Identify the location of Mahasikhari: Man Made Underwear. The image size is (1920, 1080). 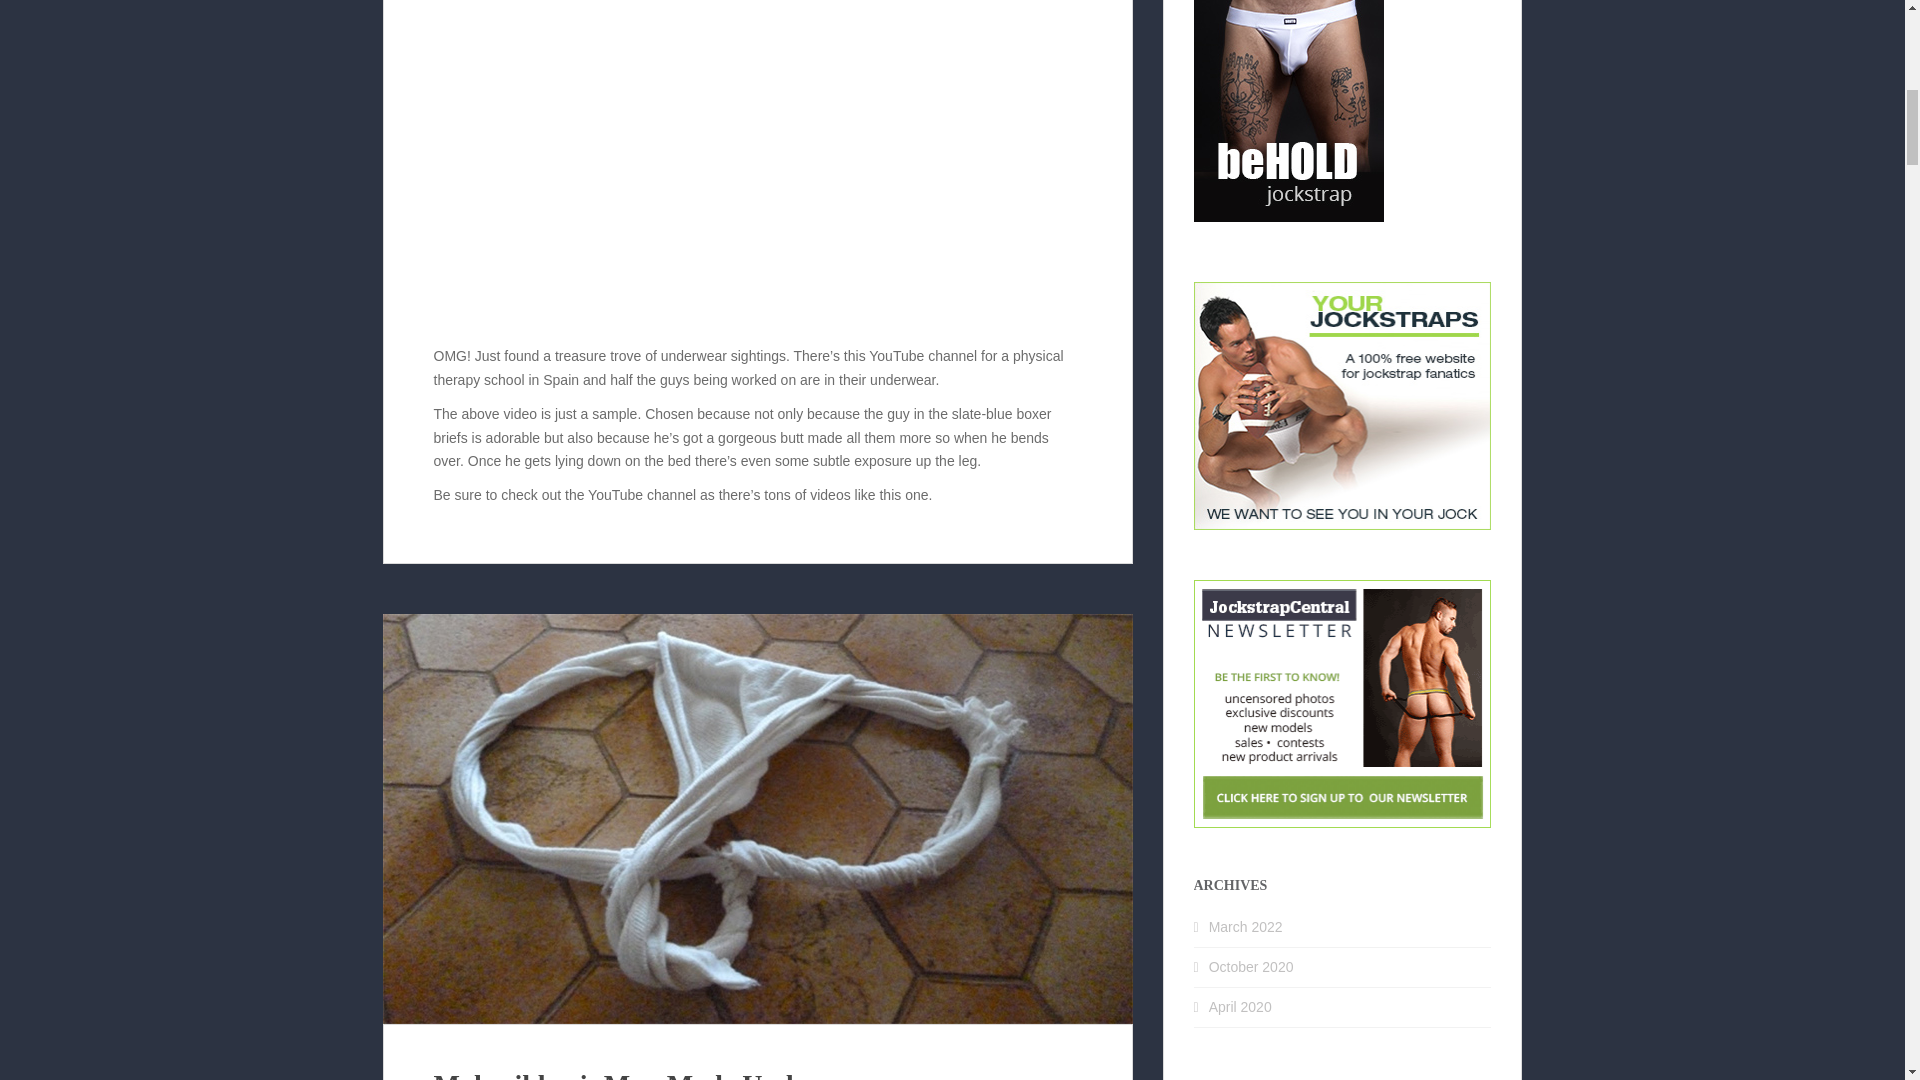
(655, 1074).